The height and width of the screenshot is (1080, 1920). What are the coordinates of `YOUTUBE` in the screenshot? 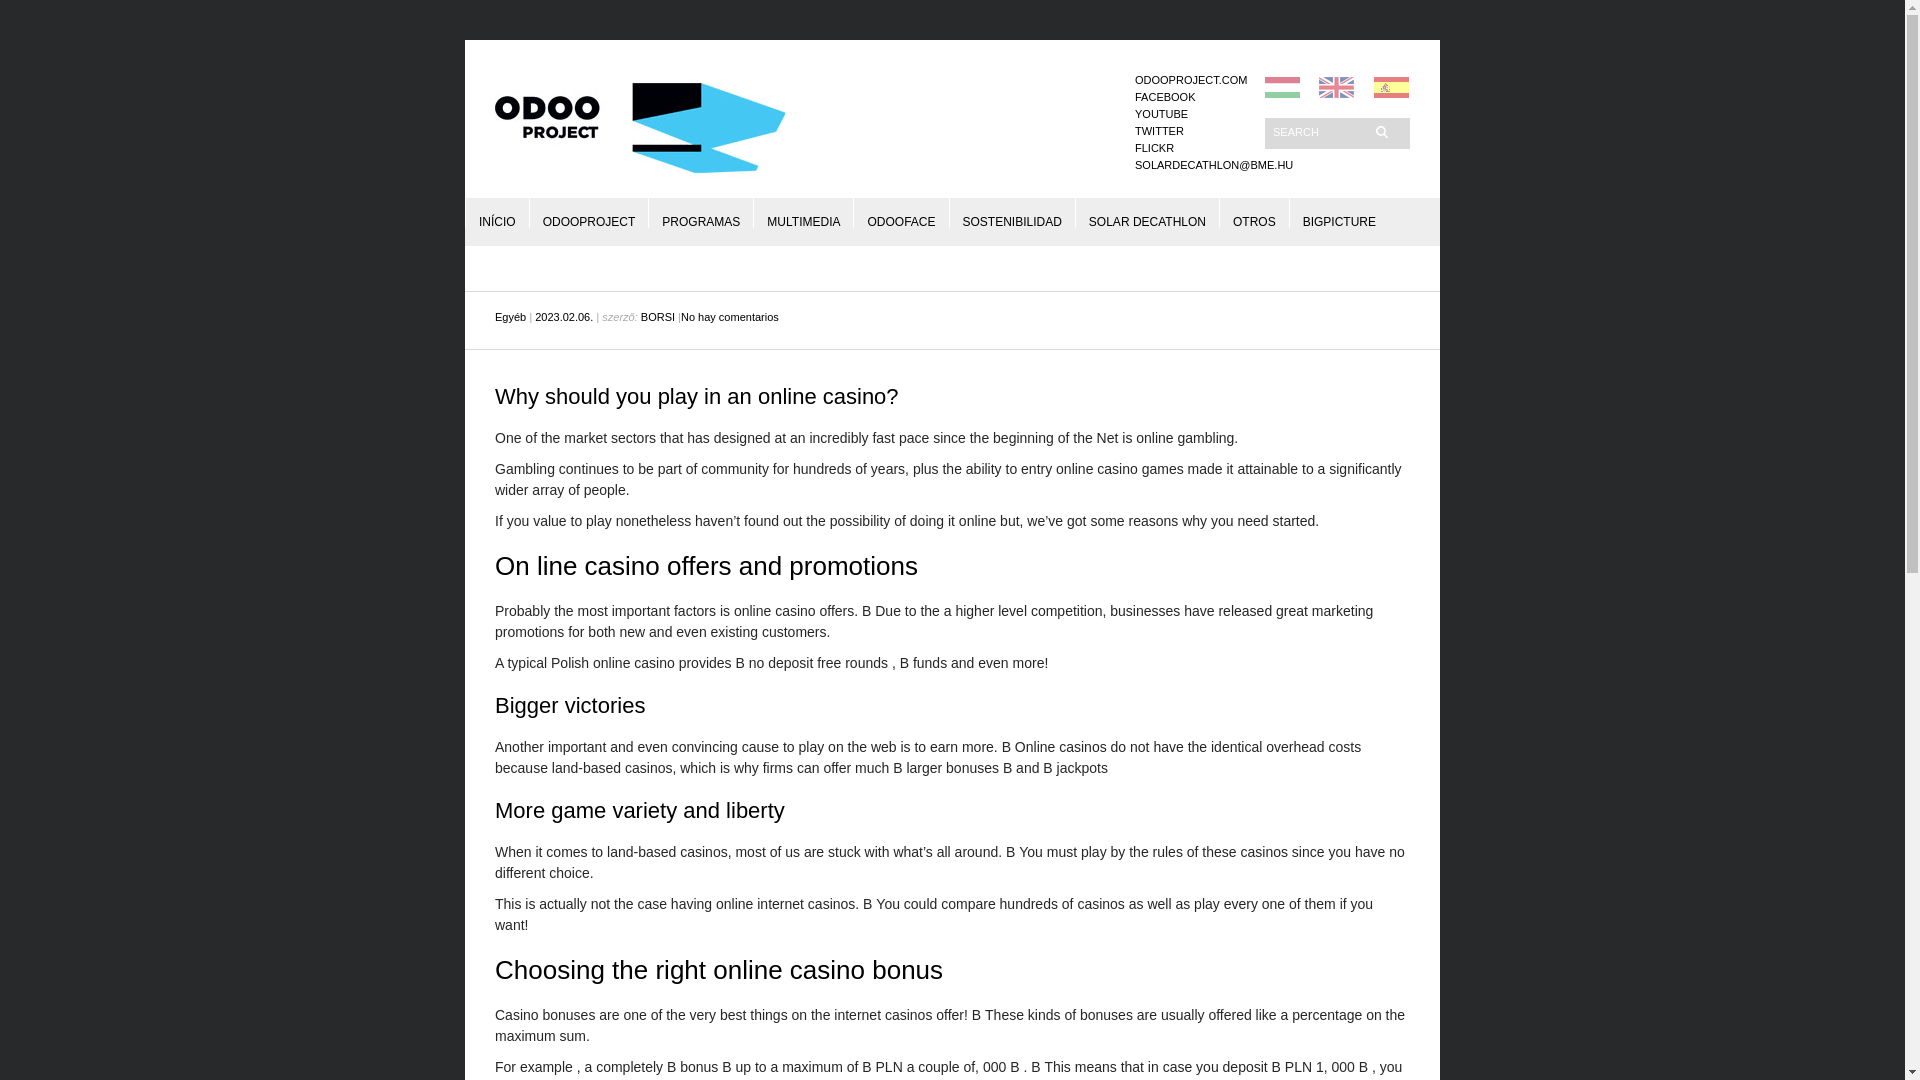 It's located at (1161, 114).